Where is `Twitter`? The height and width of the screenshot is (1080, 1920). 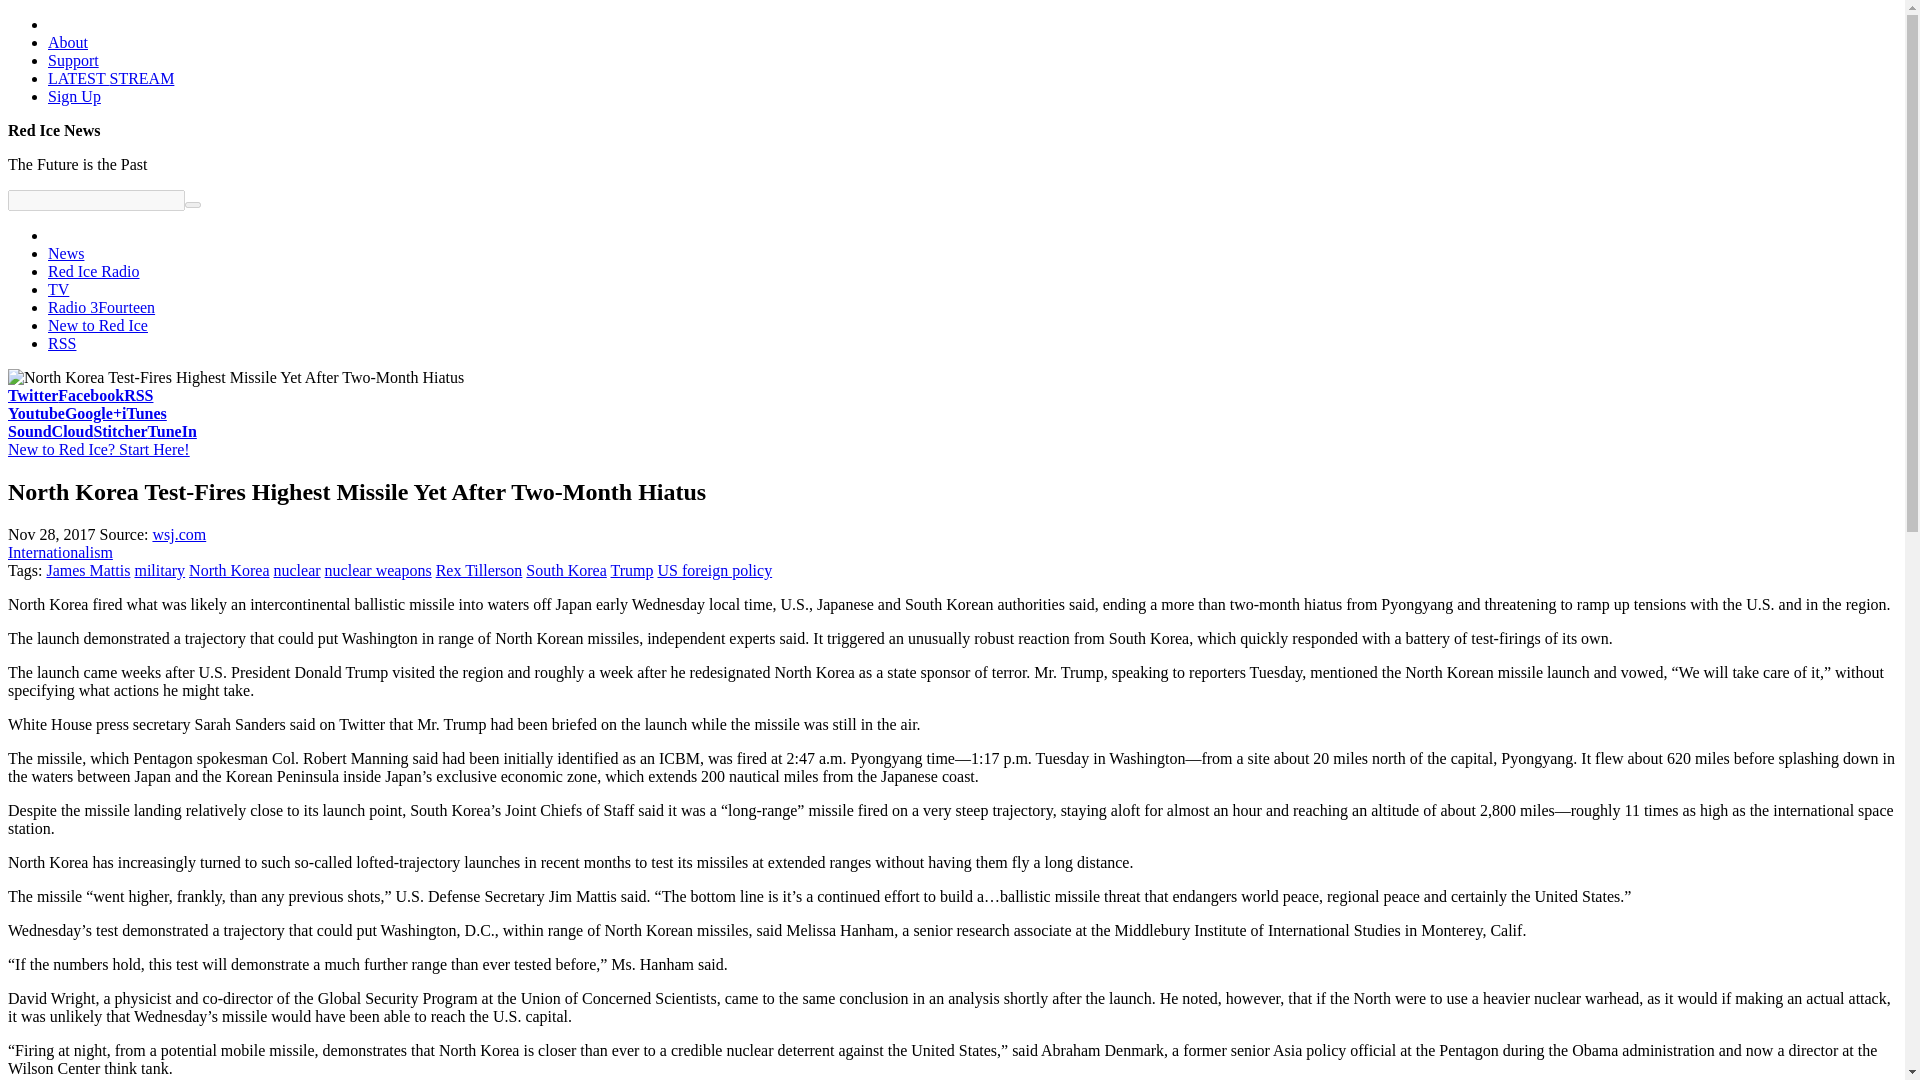
Twitter is located at coordinates (32, 394).